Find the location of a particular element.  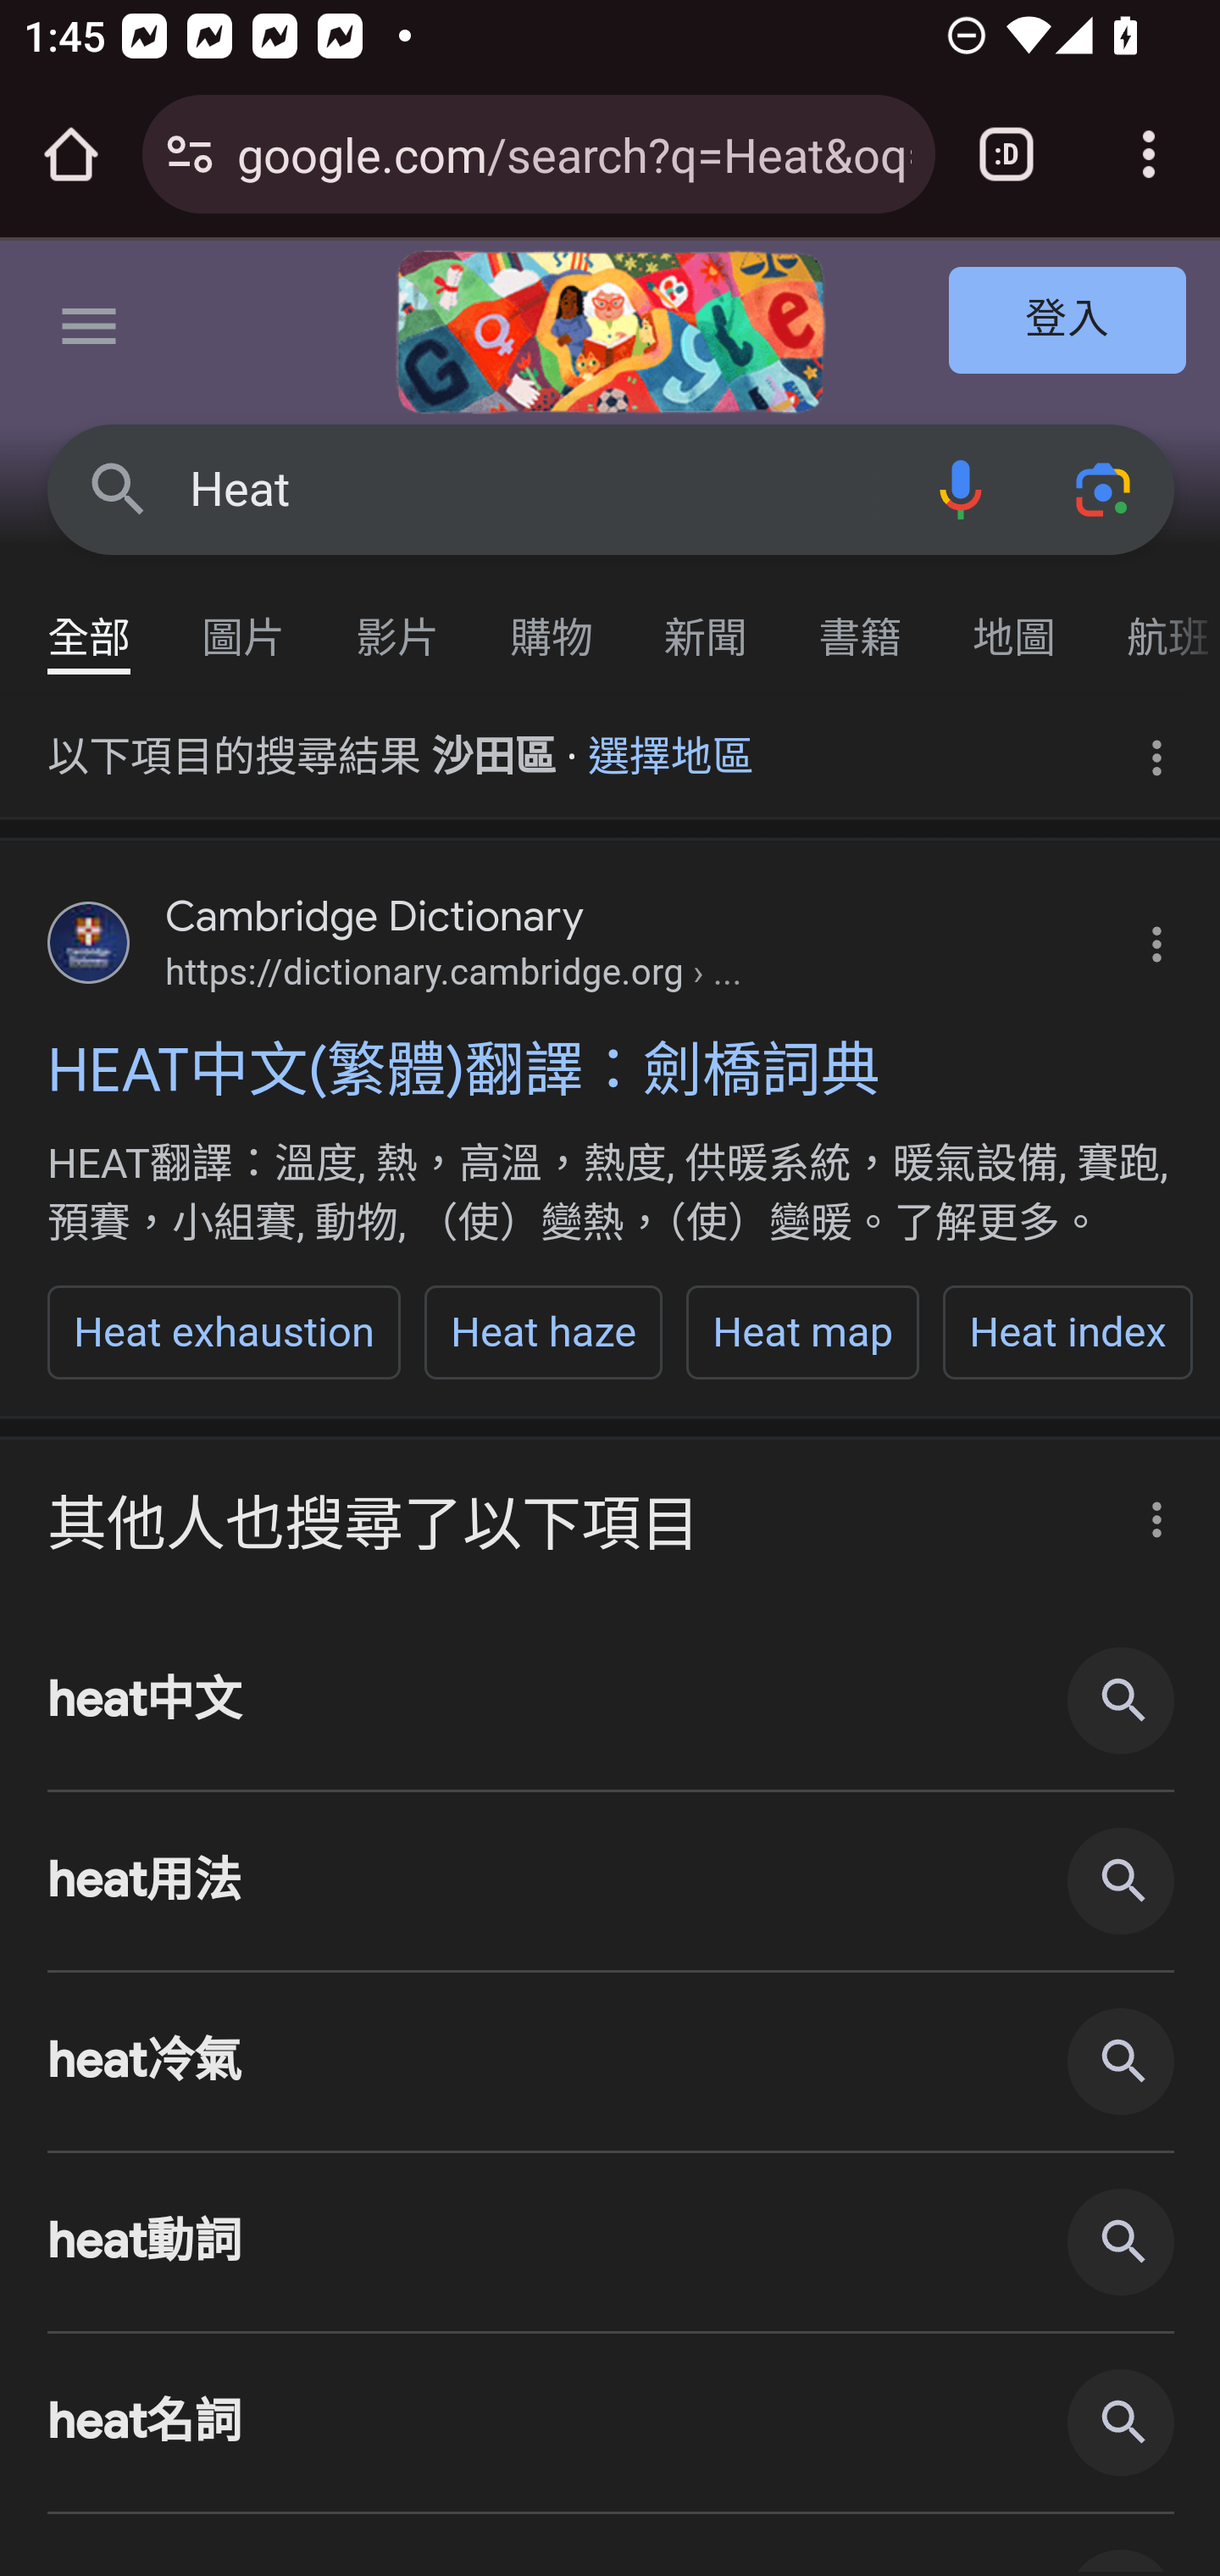

航班 is located at coordinates (1156, 622).